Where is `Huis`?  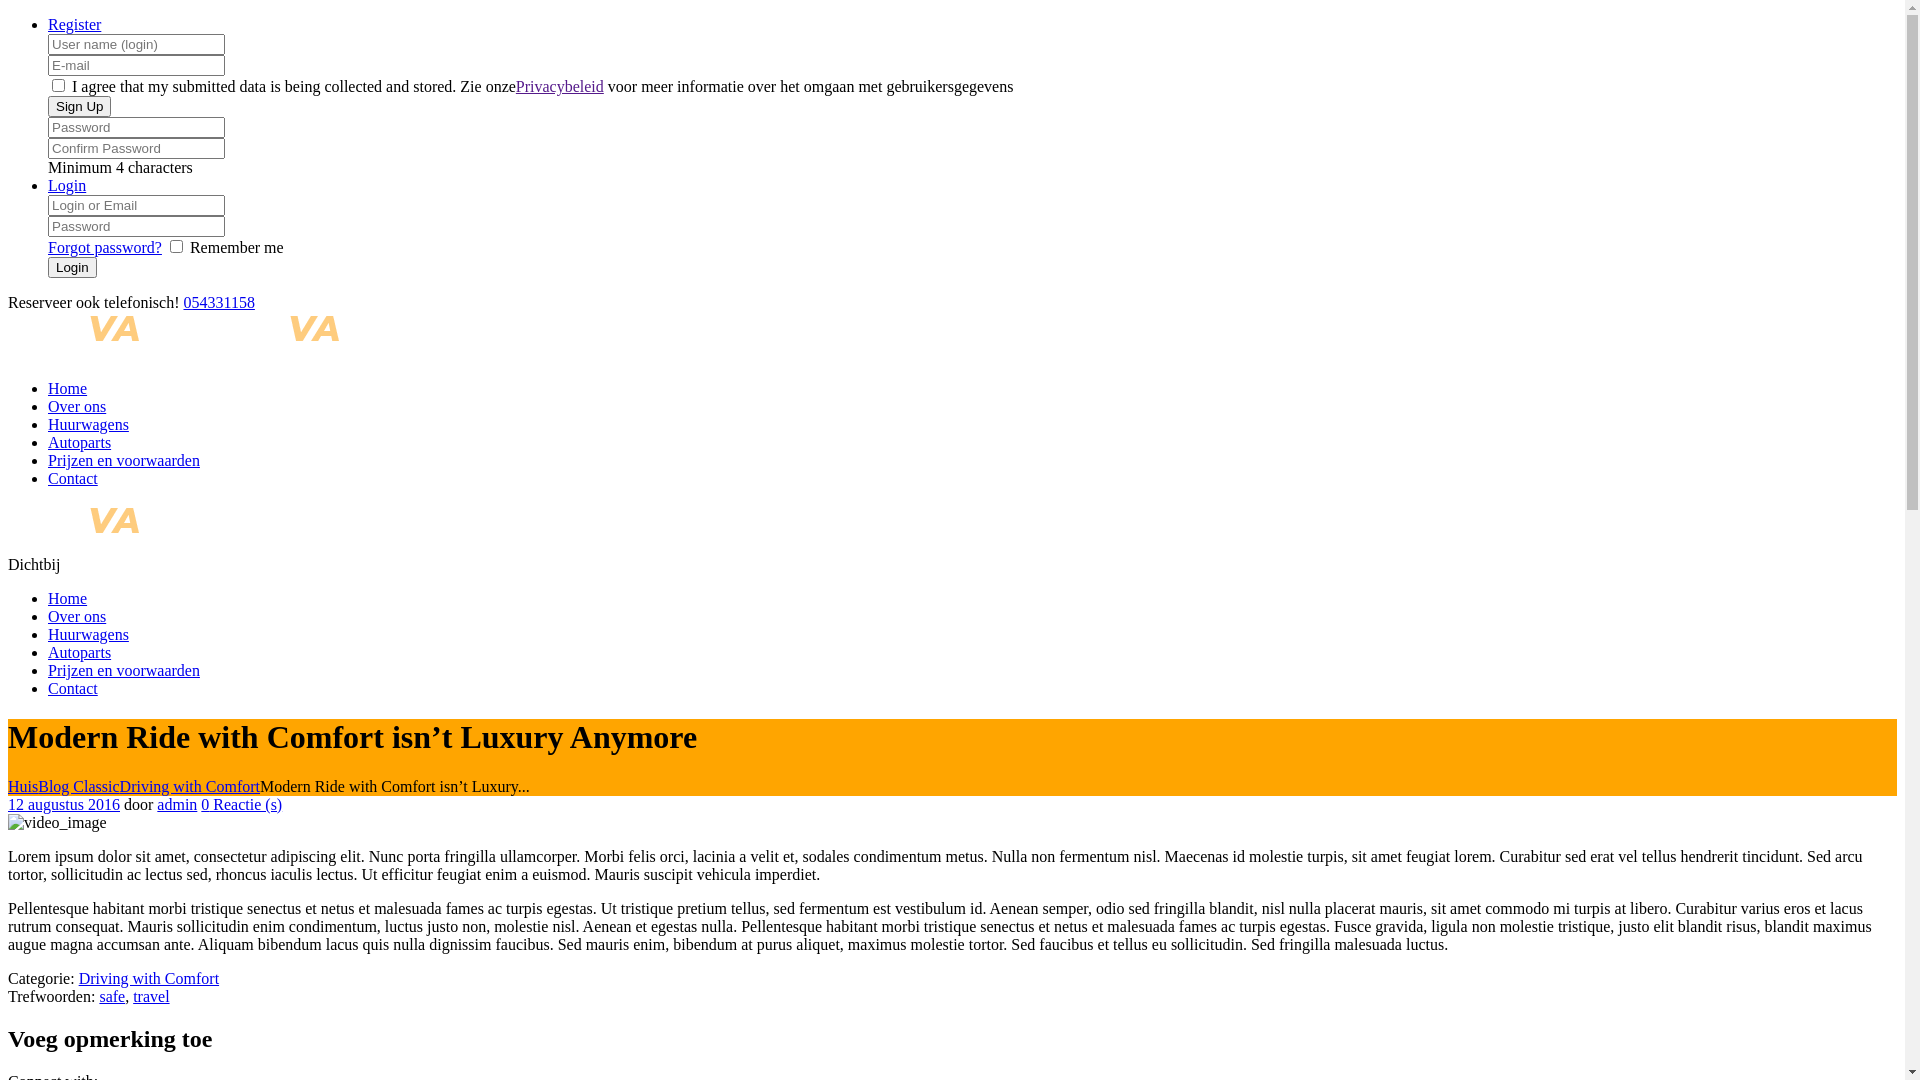
Huis is located at coordinates (23, 786).